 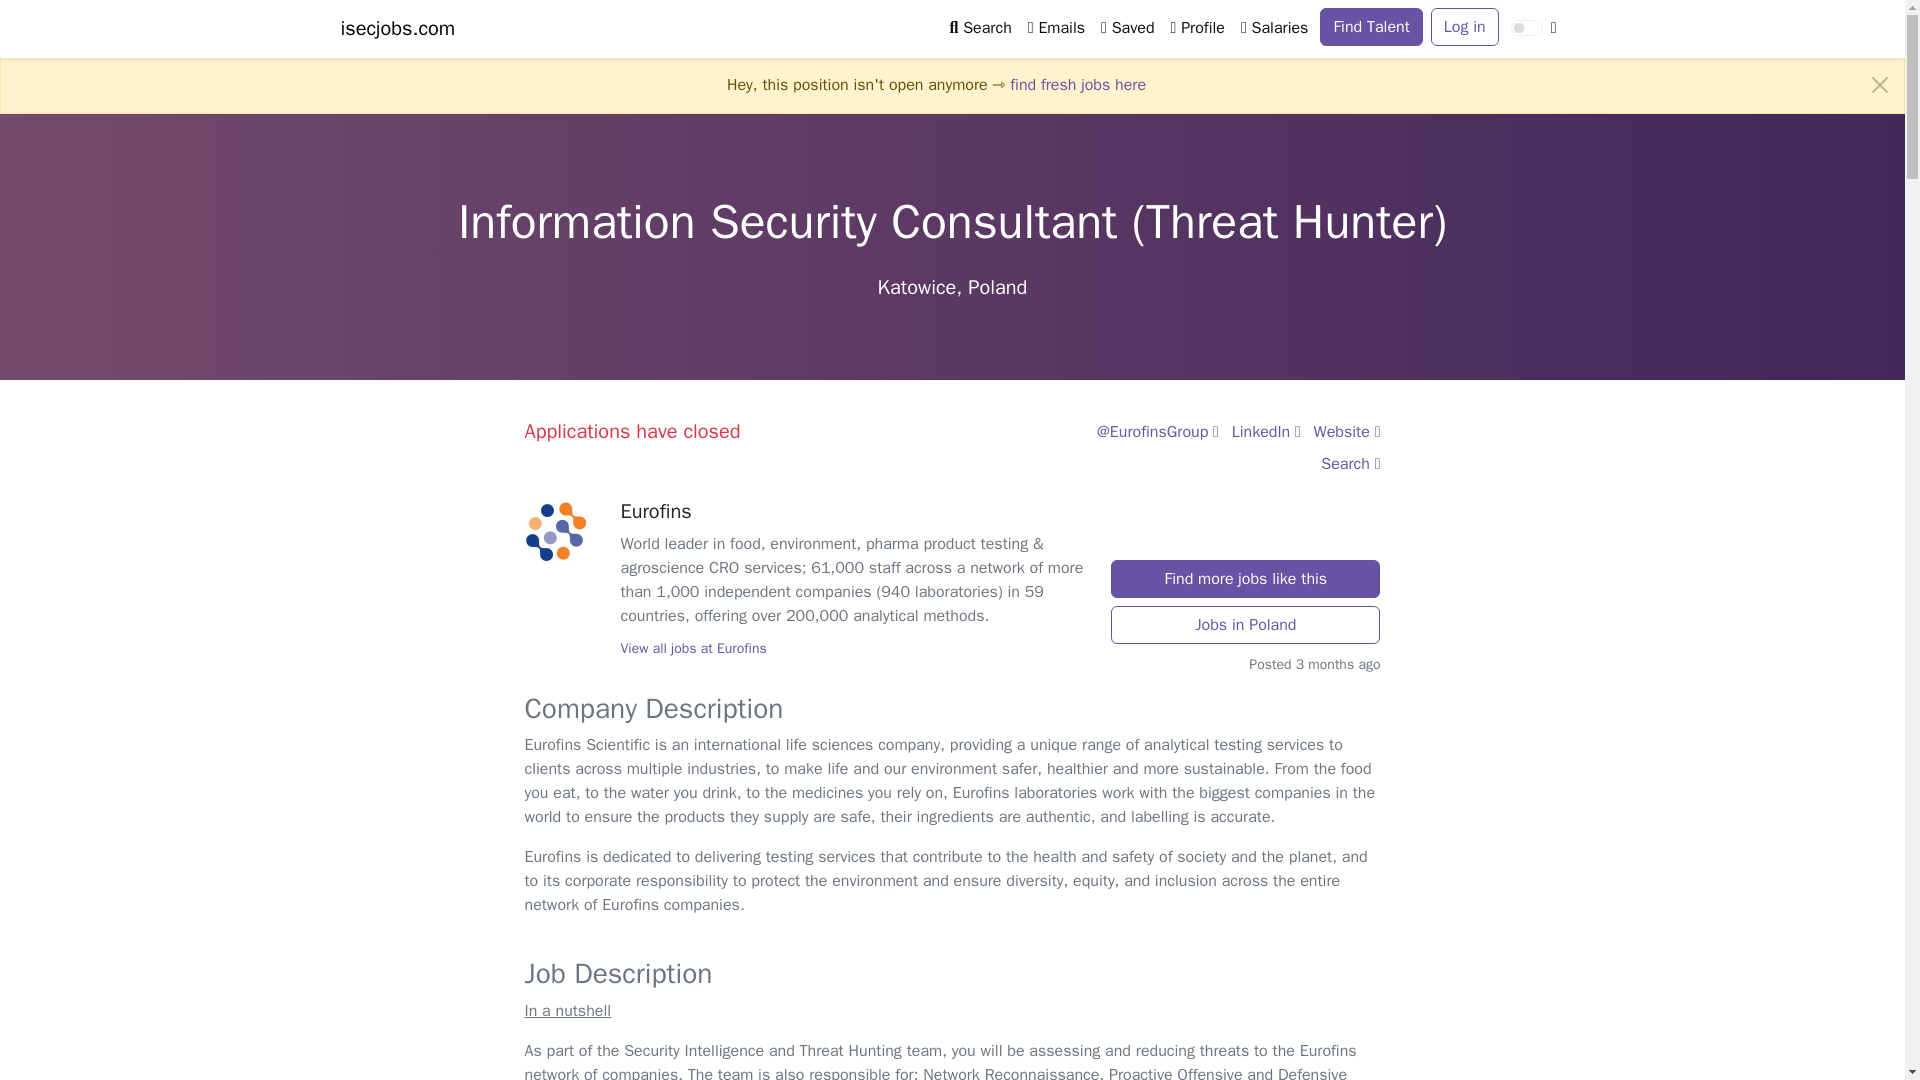 I want to click on Salaries, so click(x=1274, y=27).